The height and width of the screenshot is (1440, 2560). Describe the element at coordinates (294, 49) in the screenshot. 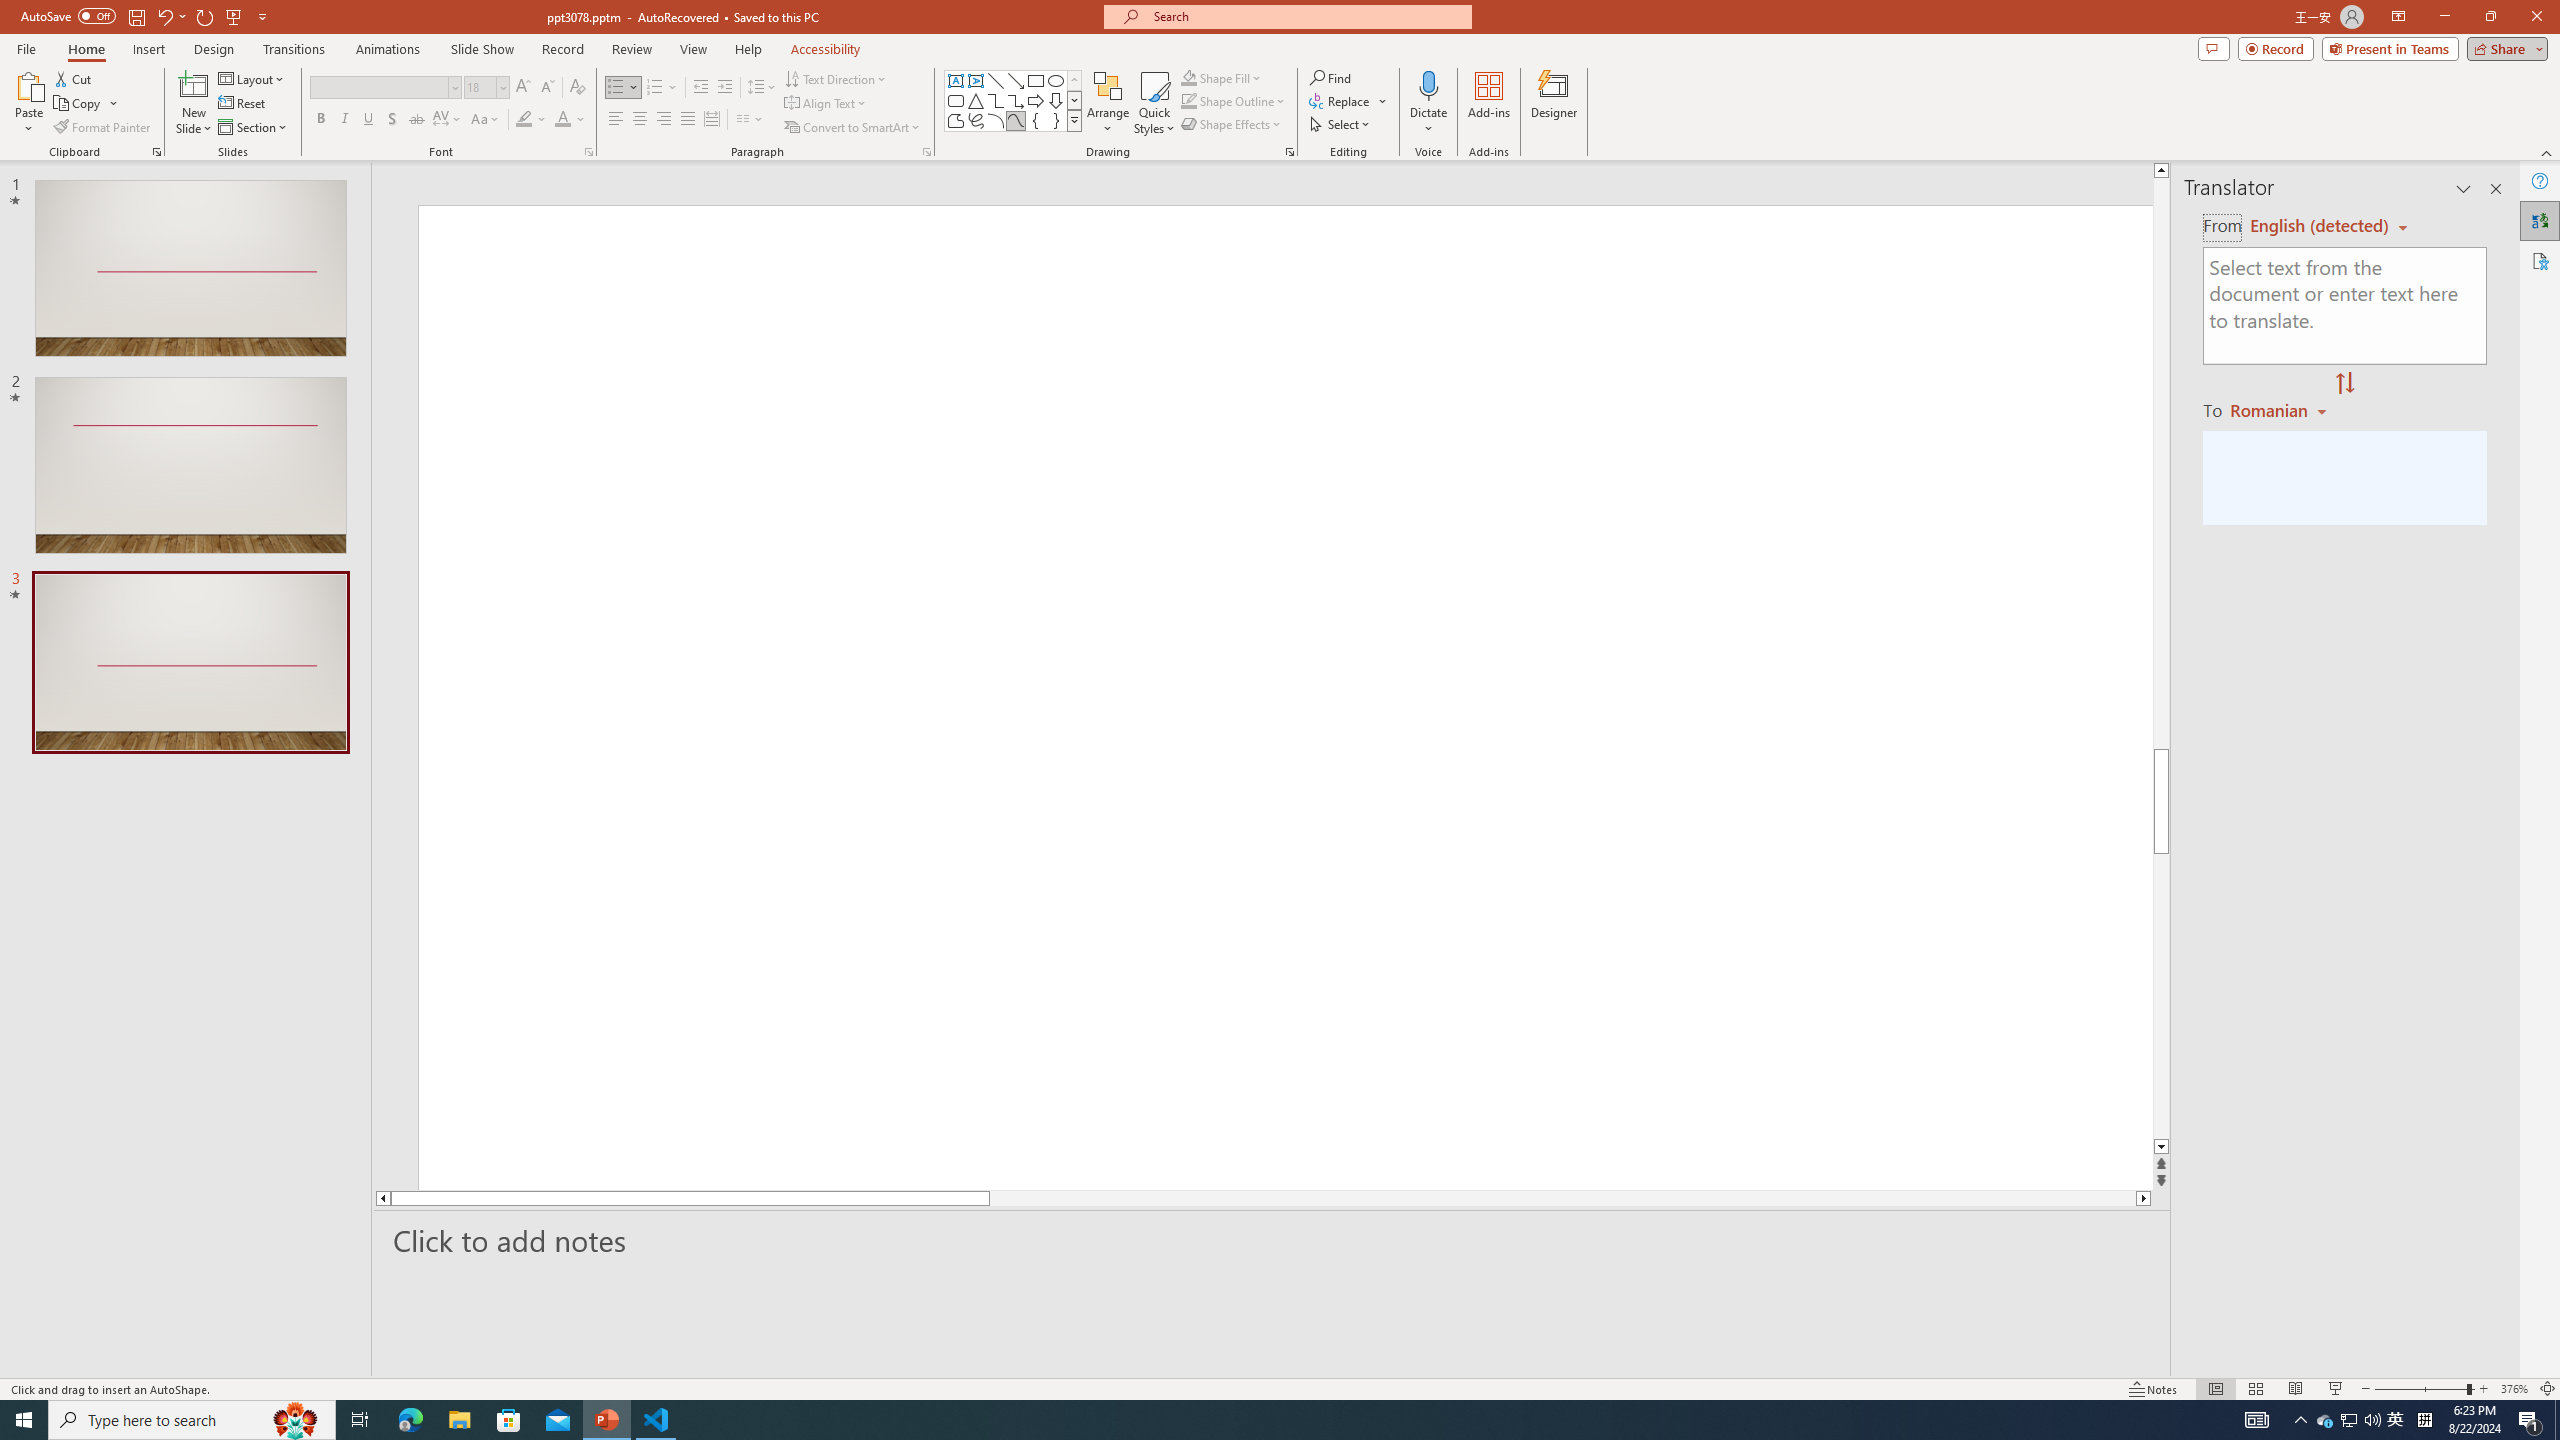

I see `Transitions` at that location.